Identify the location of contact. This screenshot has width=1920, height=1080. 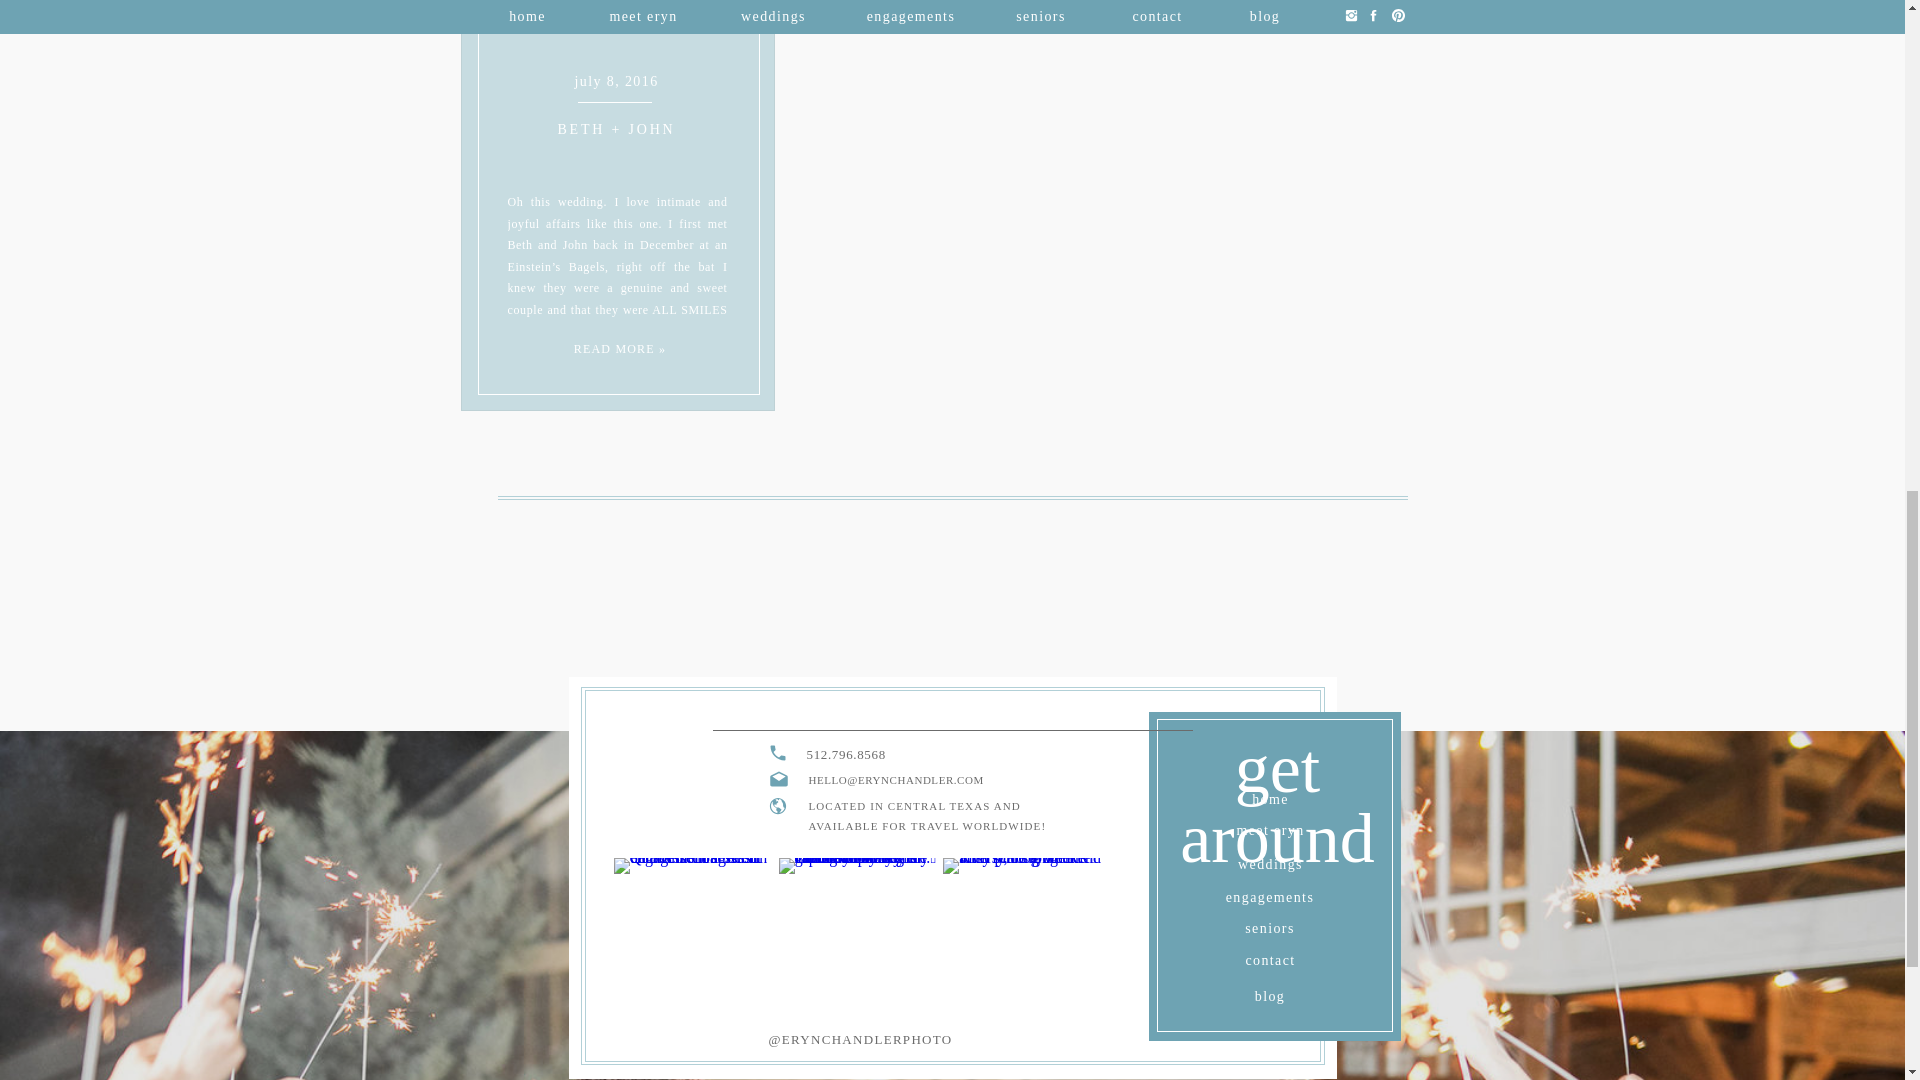
(1270, 957).